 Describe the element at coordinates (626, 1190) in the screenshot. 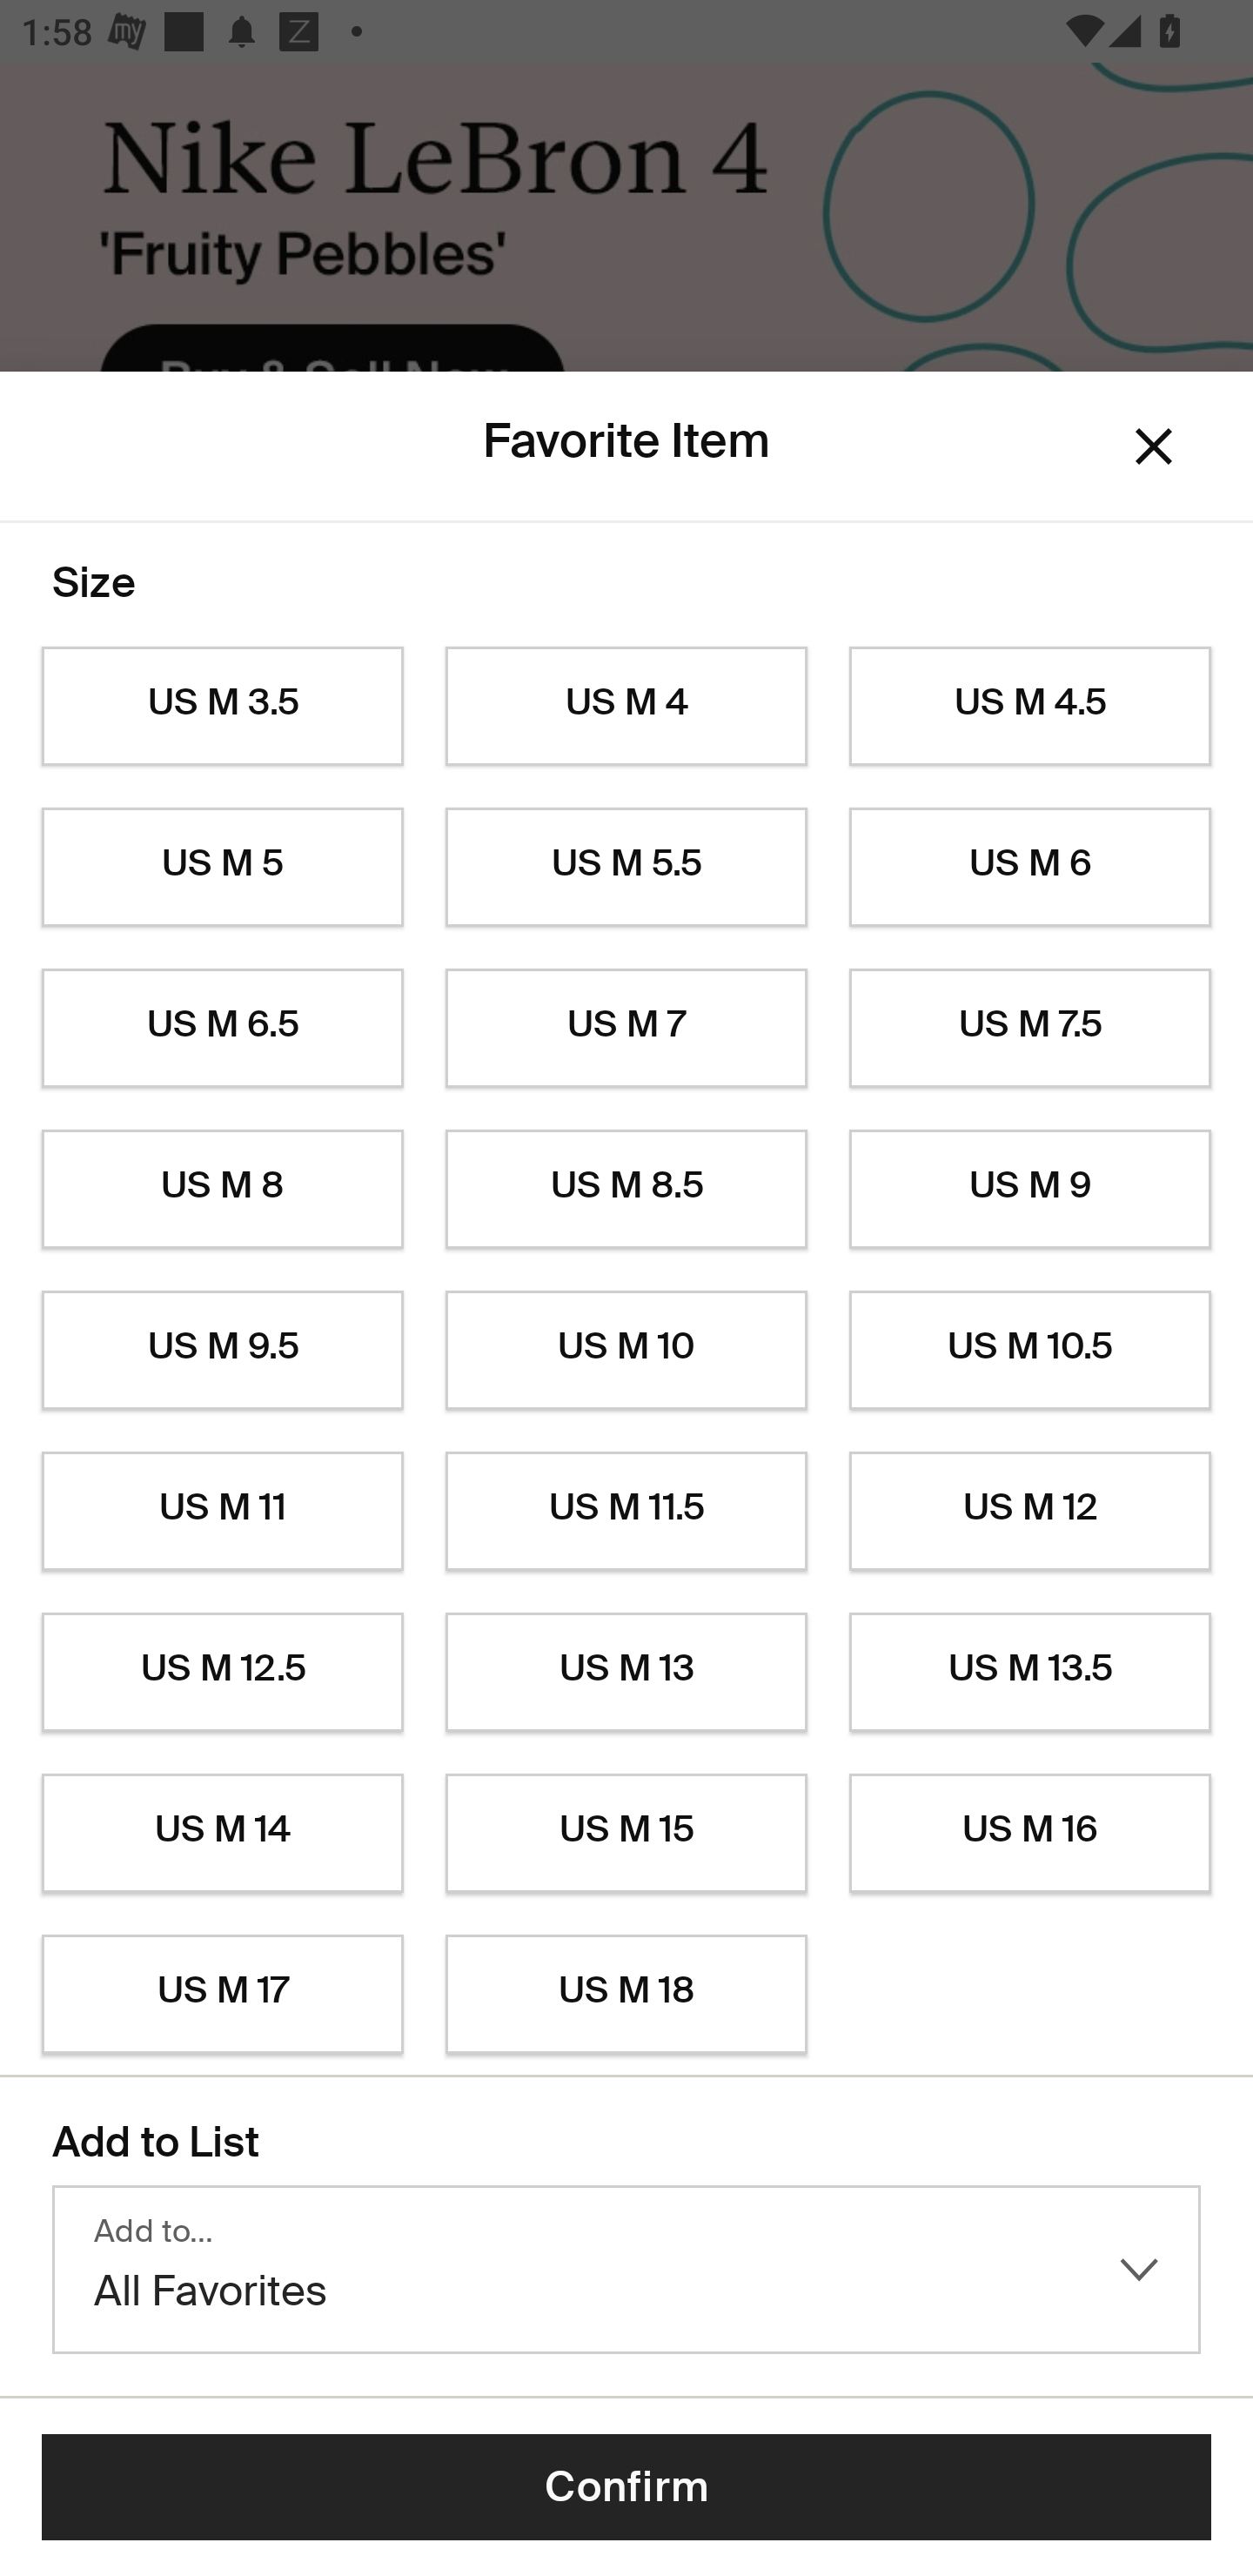

I see `US M 8.5` at that location.